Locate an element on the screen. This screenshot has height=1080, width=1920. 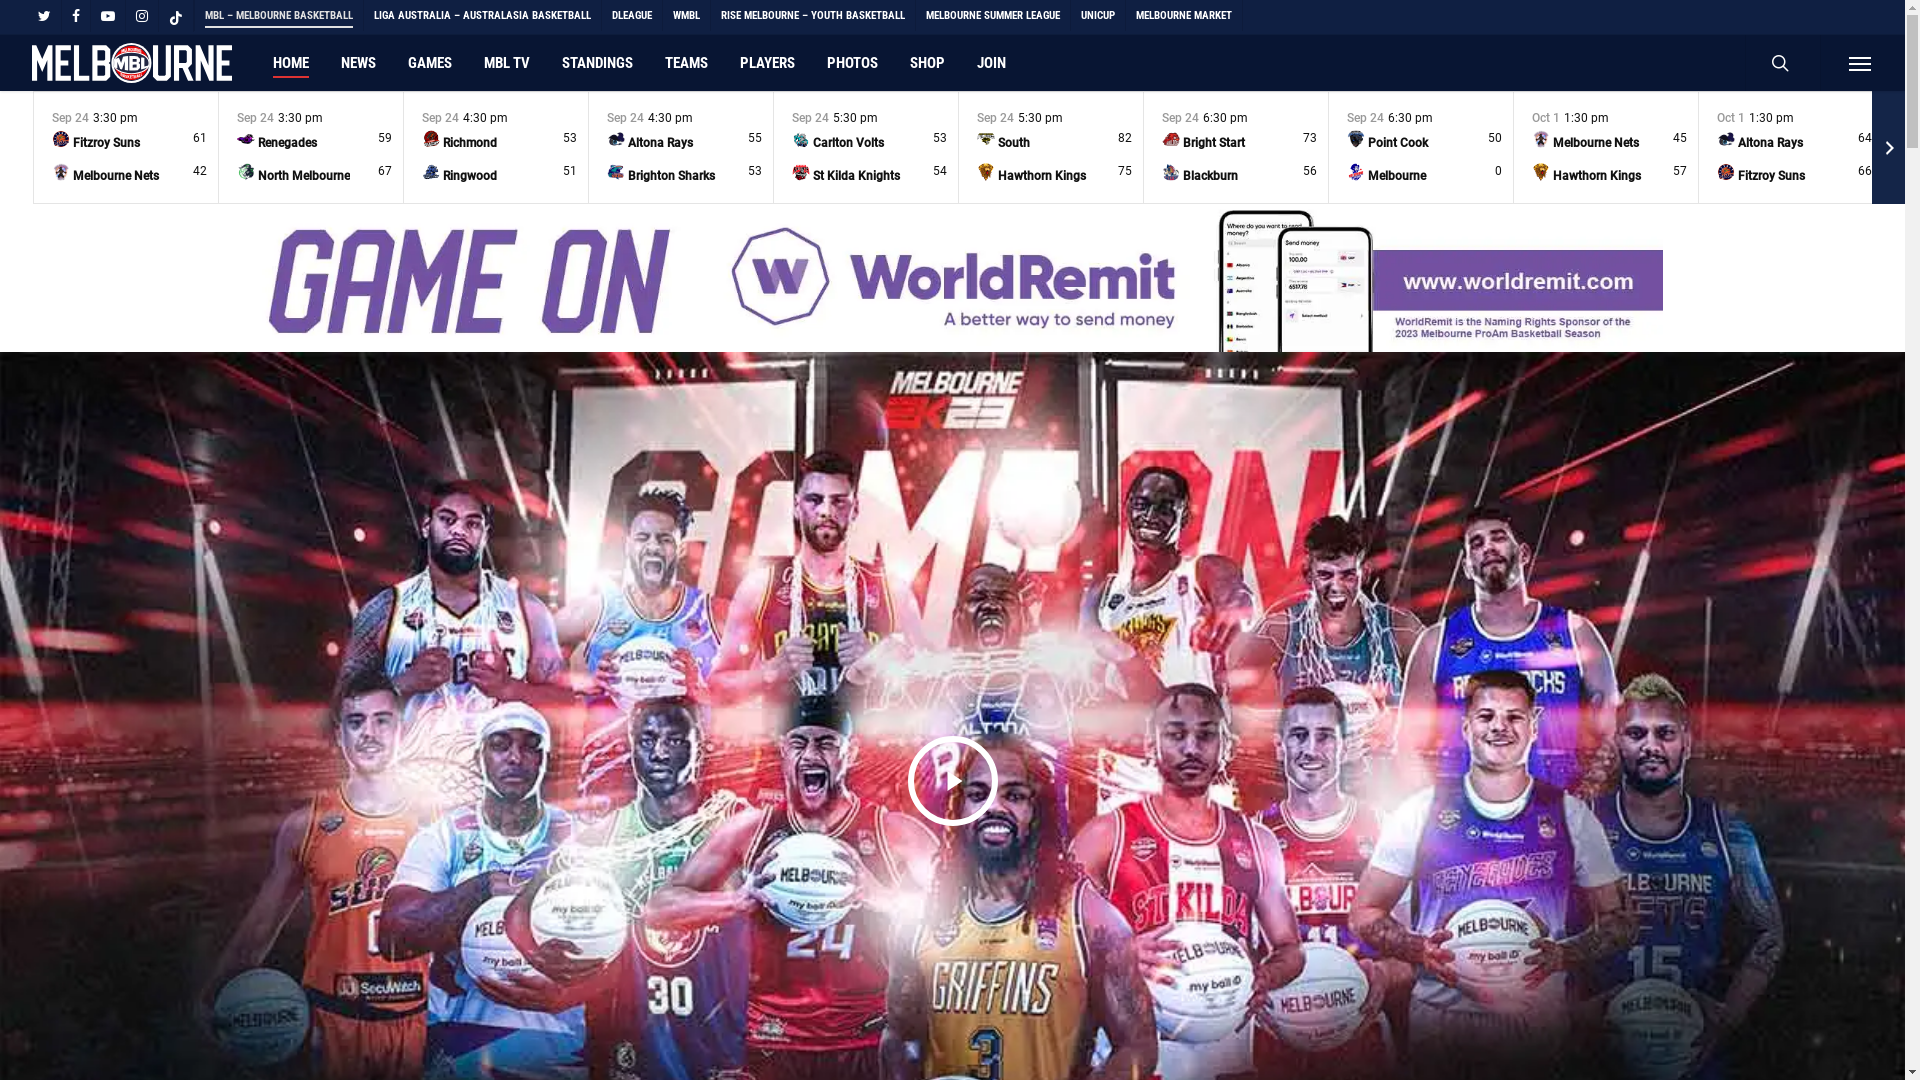
Sep 24 5:30 pm
Carlton Volts
53
St Kilda Knights
54 is located at coordinates (866, 148).